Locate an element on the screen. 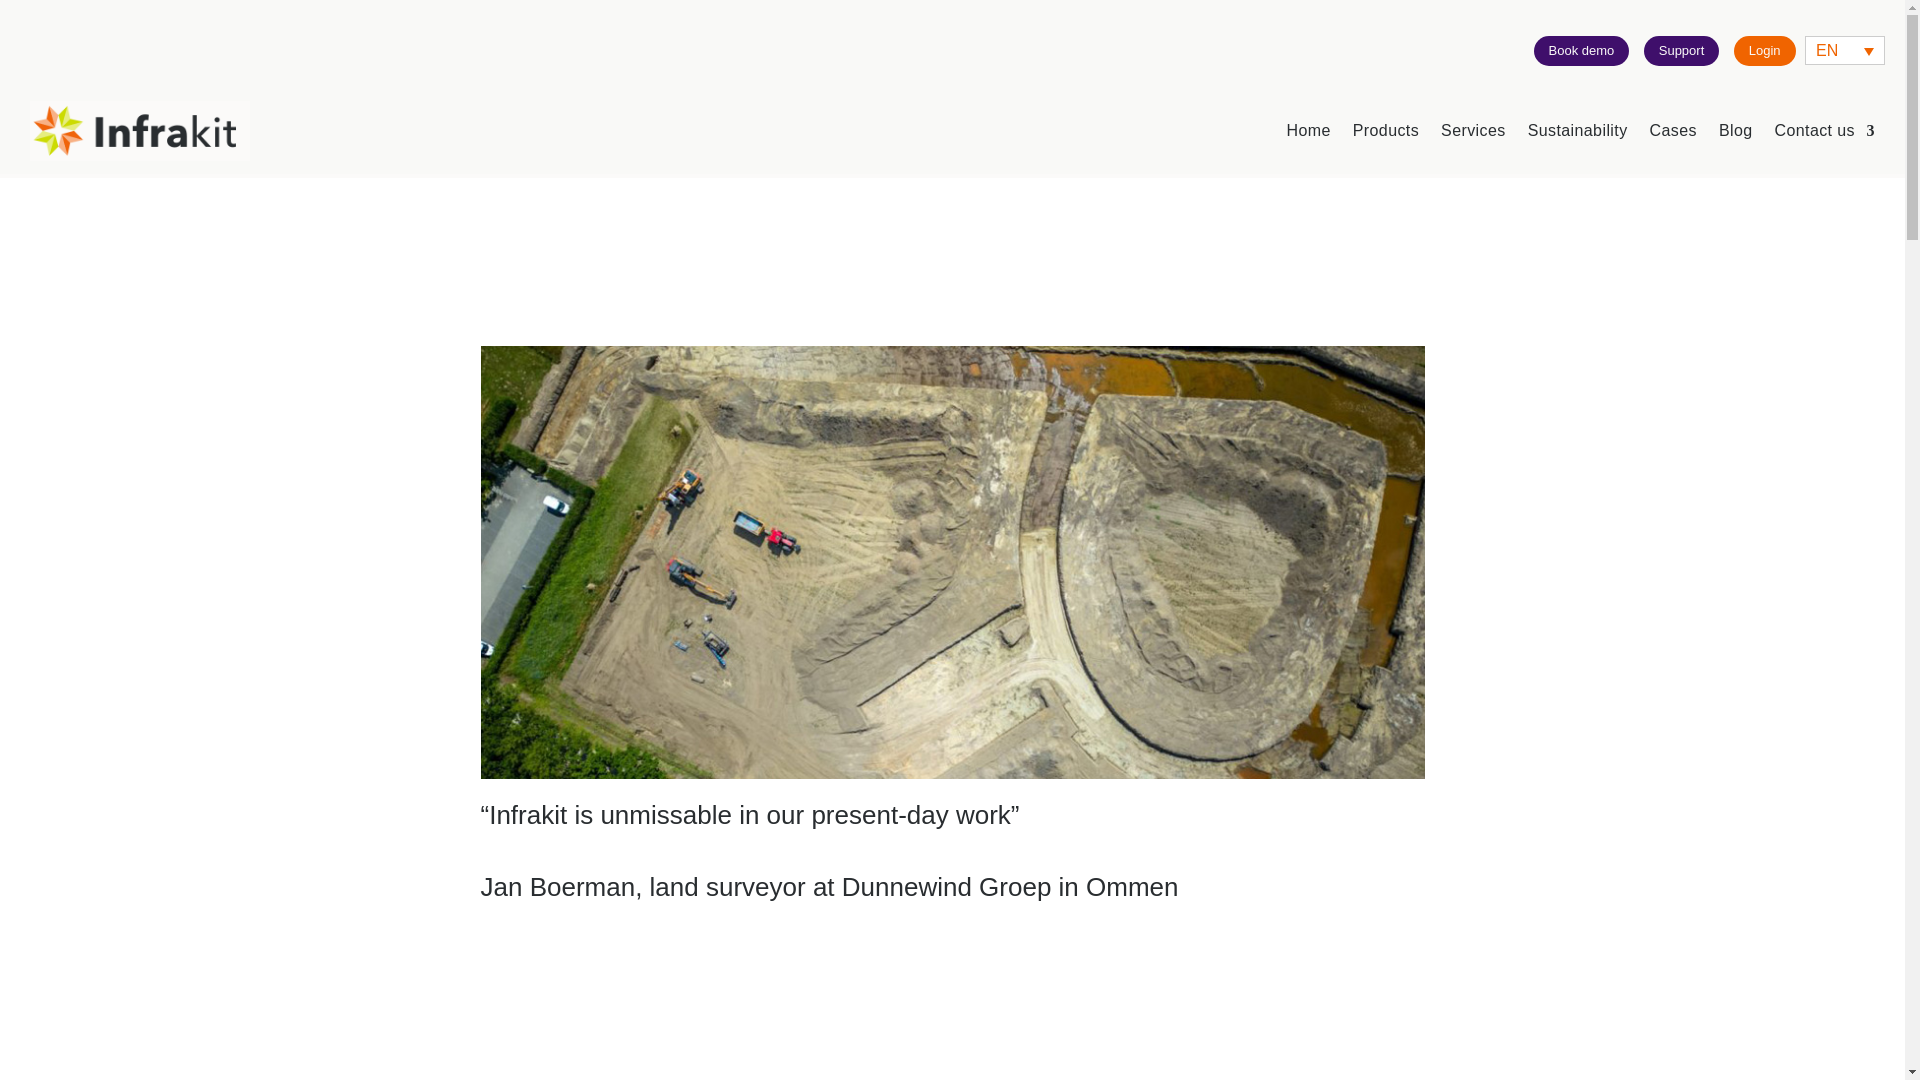 The image size is (1920, 1080). Login is located at coordinates (1764, 50).